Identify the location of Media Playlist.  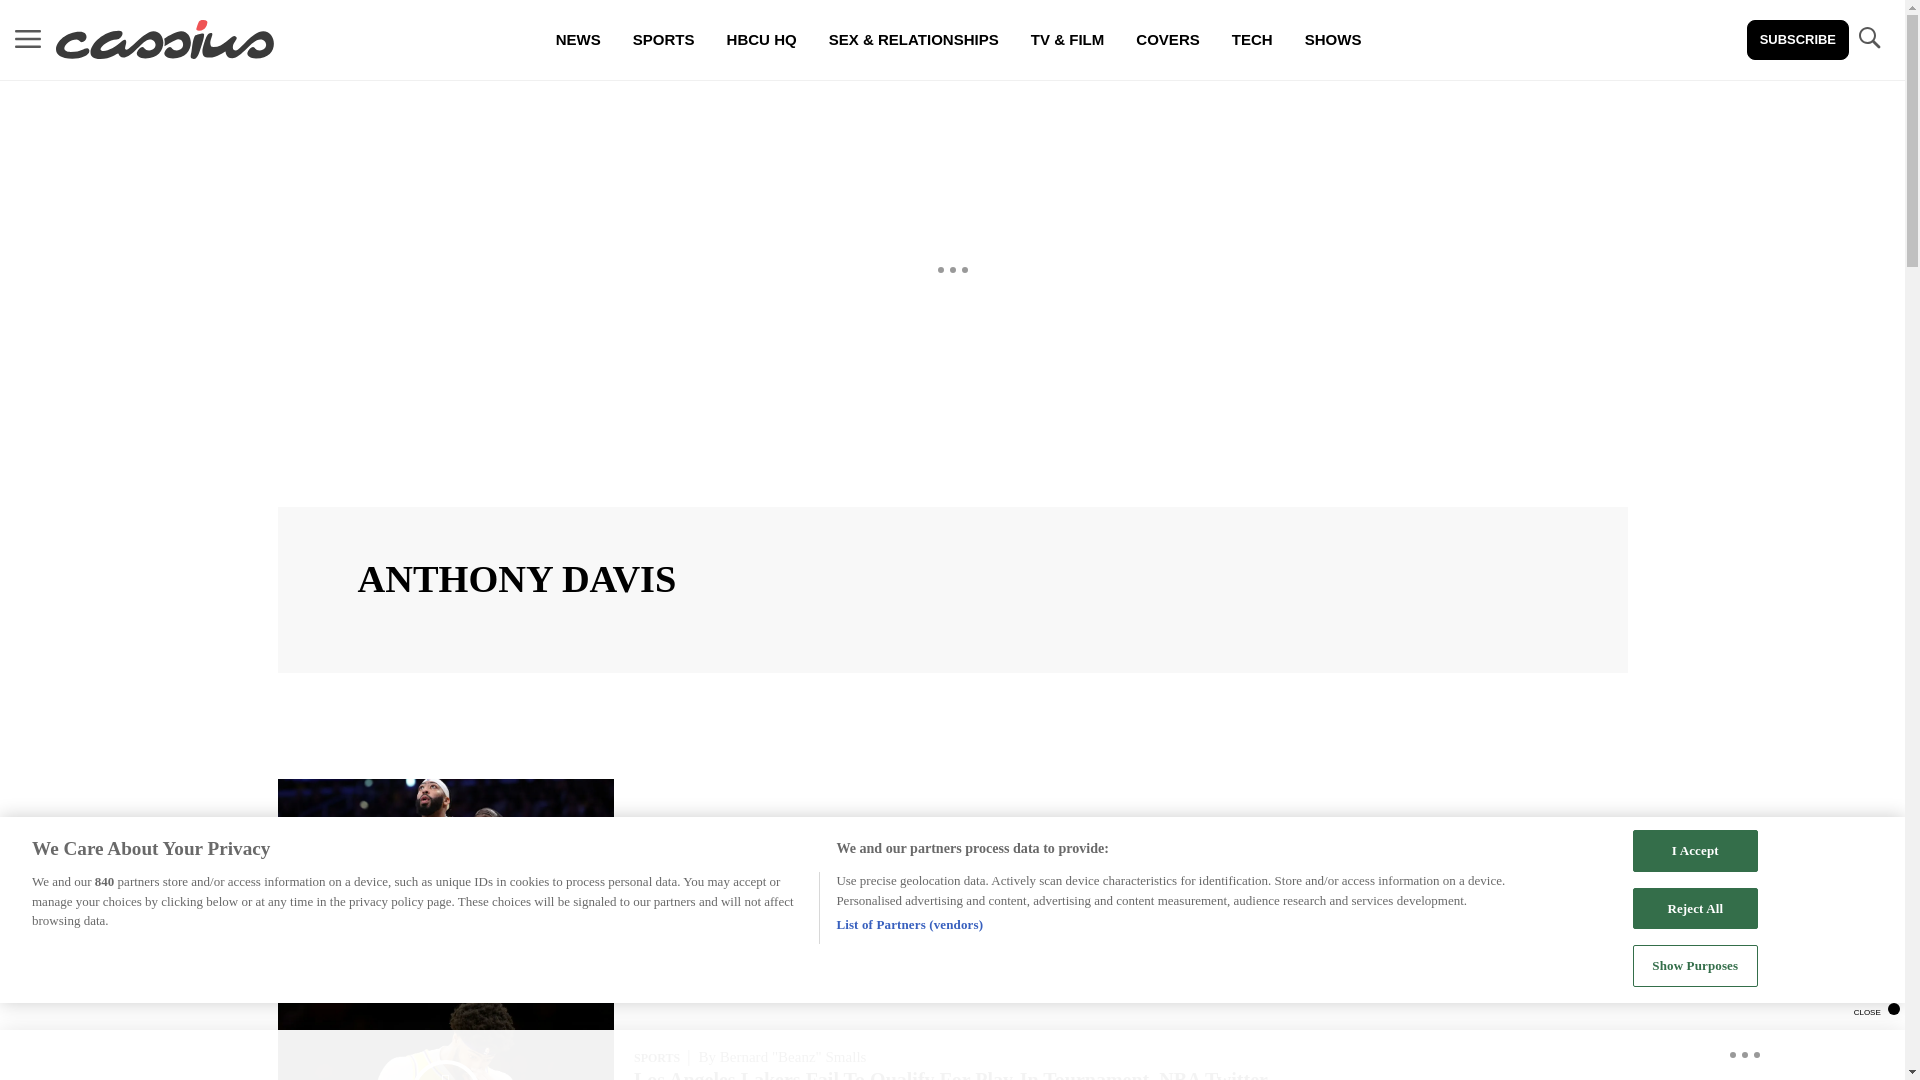
(446, 1070).